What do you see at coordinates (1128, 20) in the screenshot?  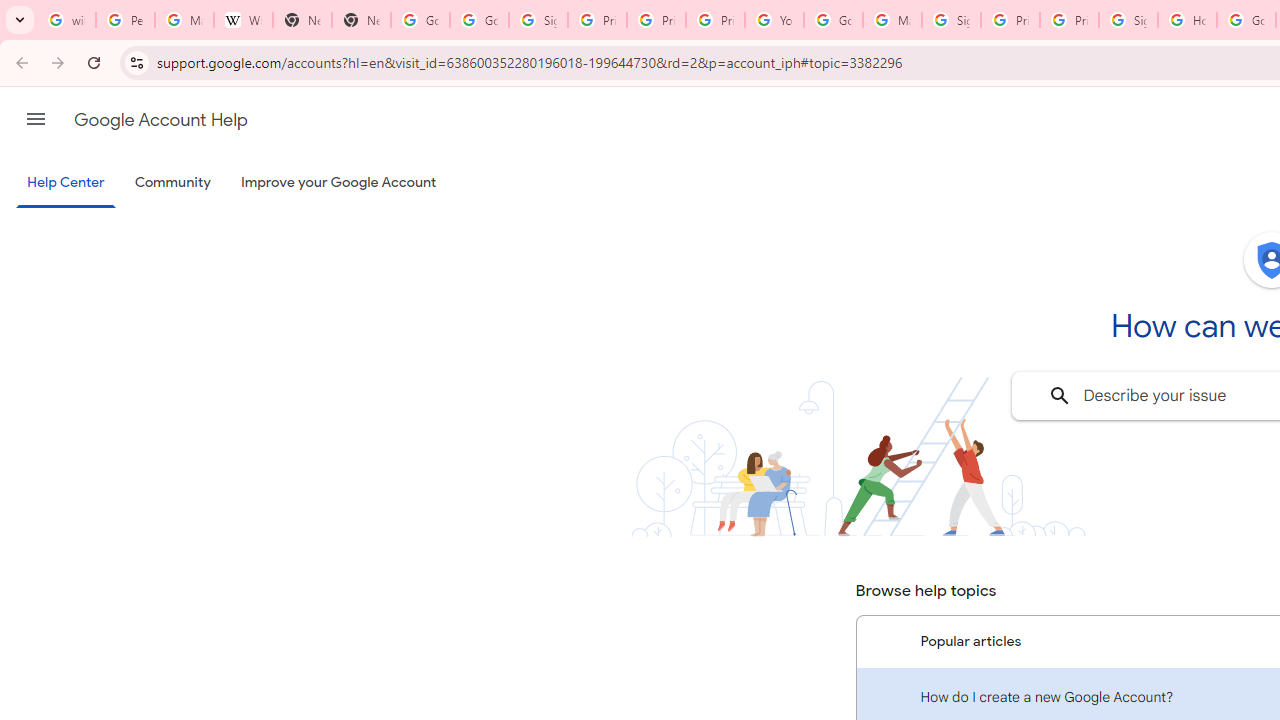 I see `Sign in - Google Accounts` at bounding box center [1128, 20].